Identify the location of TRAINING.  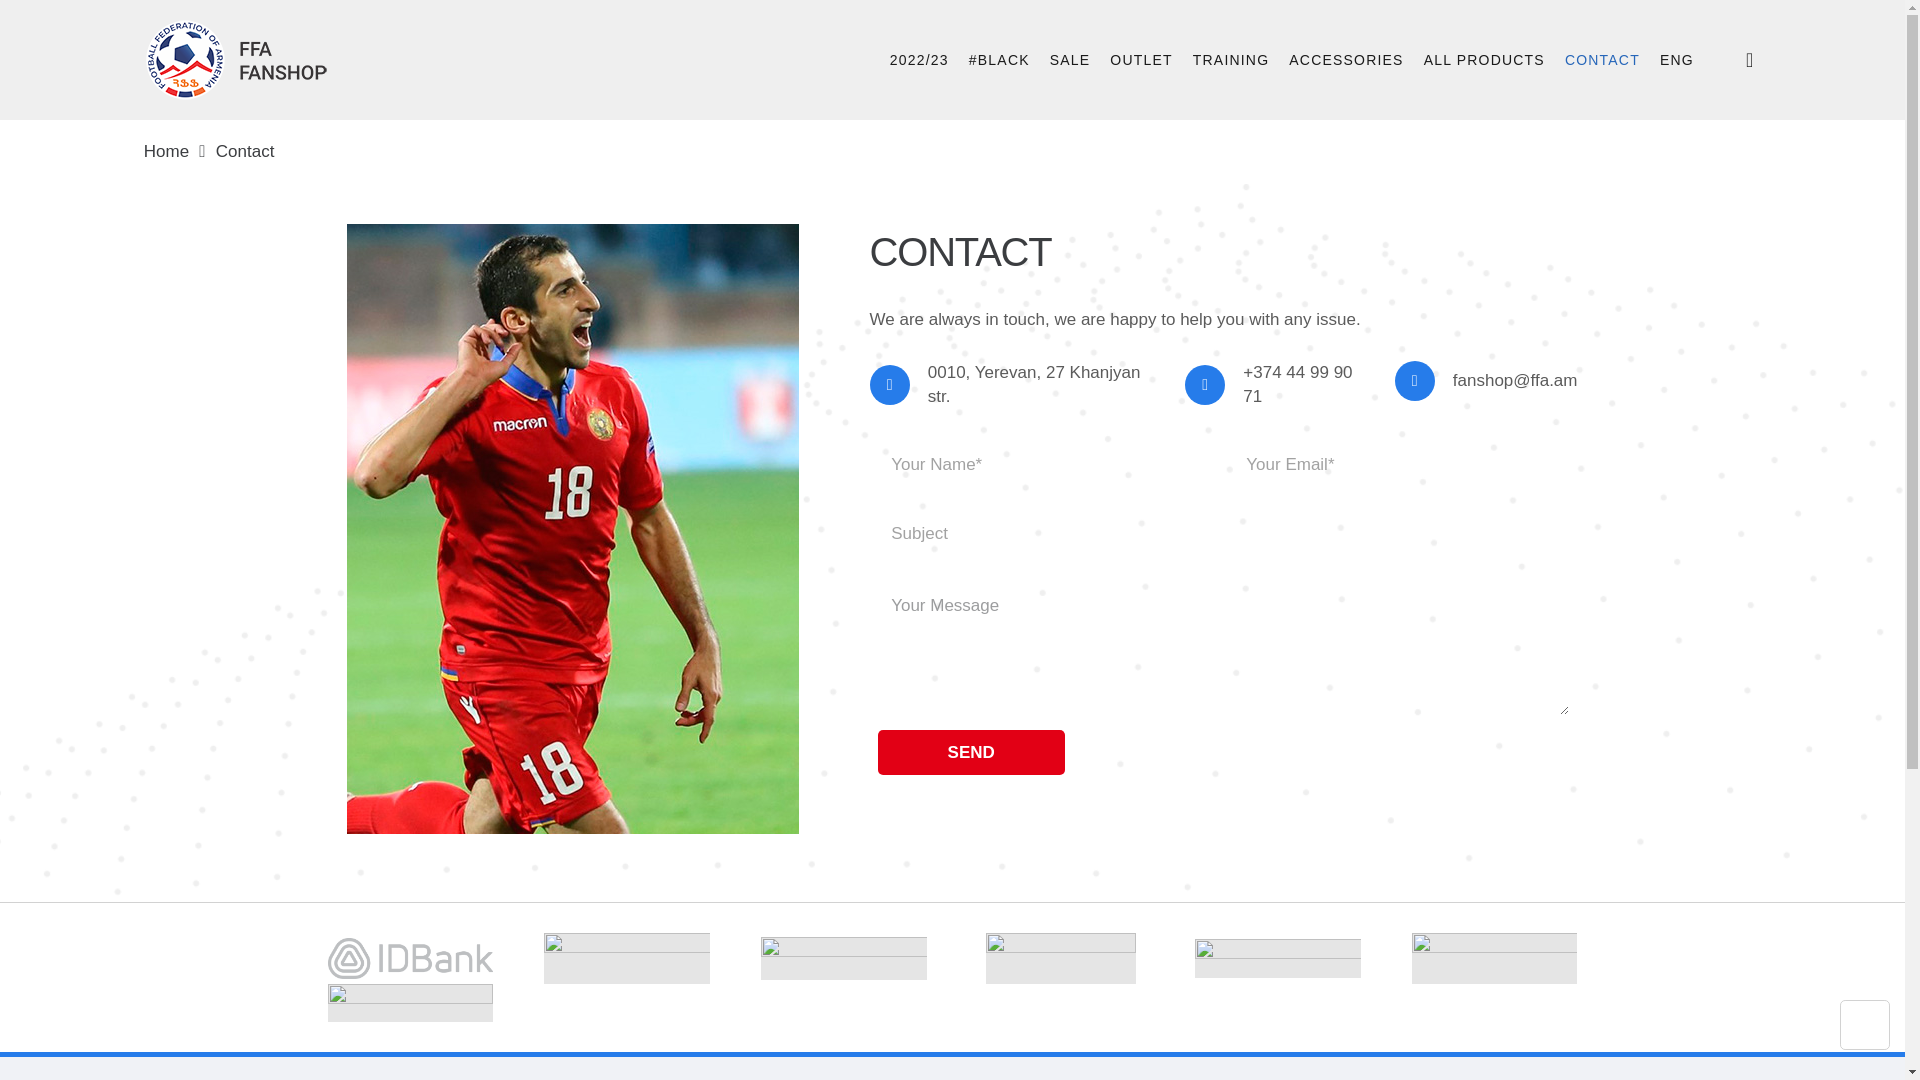
(1231, 60).